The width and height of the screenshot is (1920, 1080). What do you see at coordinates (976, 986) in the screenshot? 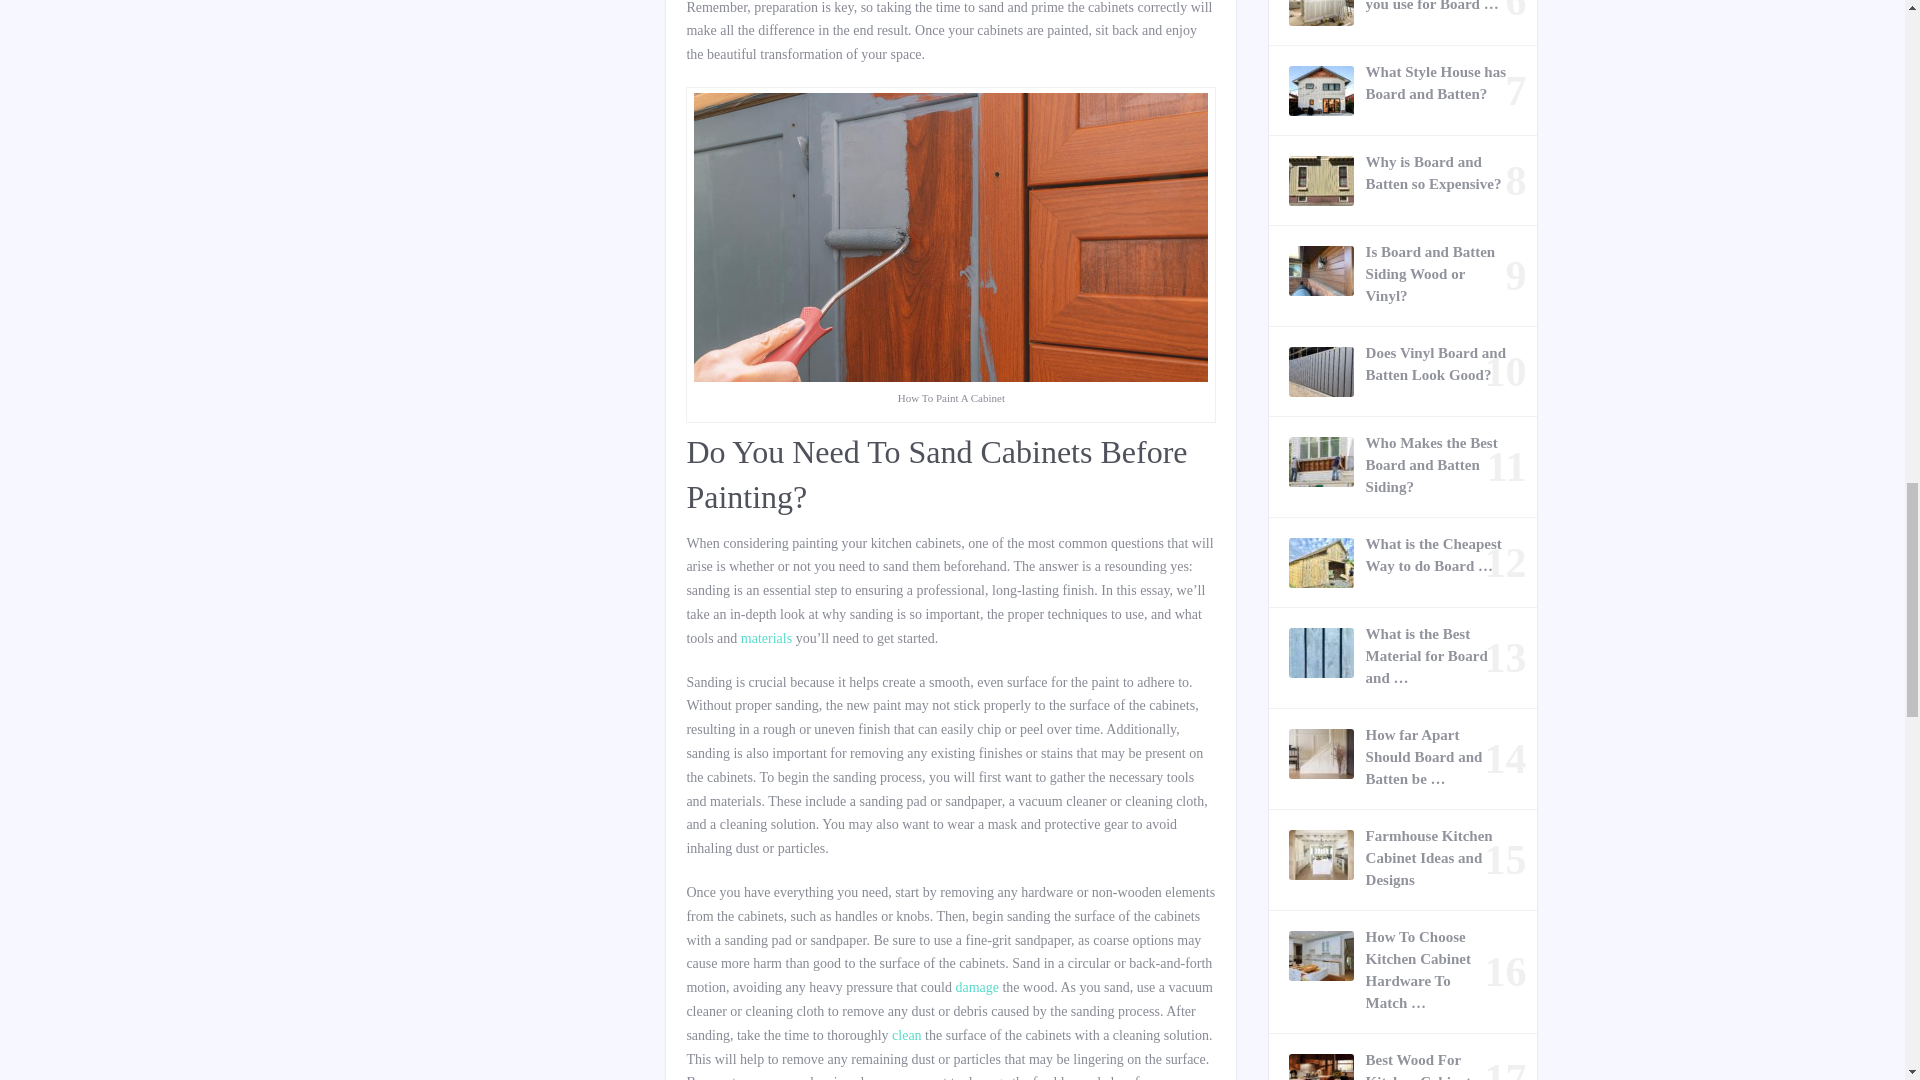
I see `damage` at bounding box center [976, 986].